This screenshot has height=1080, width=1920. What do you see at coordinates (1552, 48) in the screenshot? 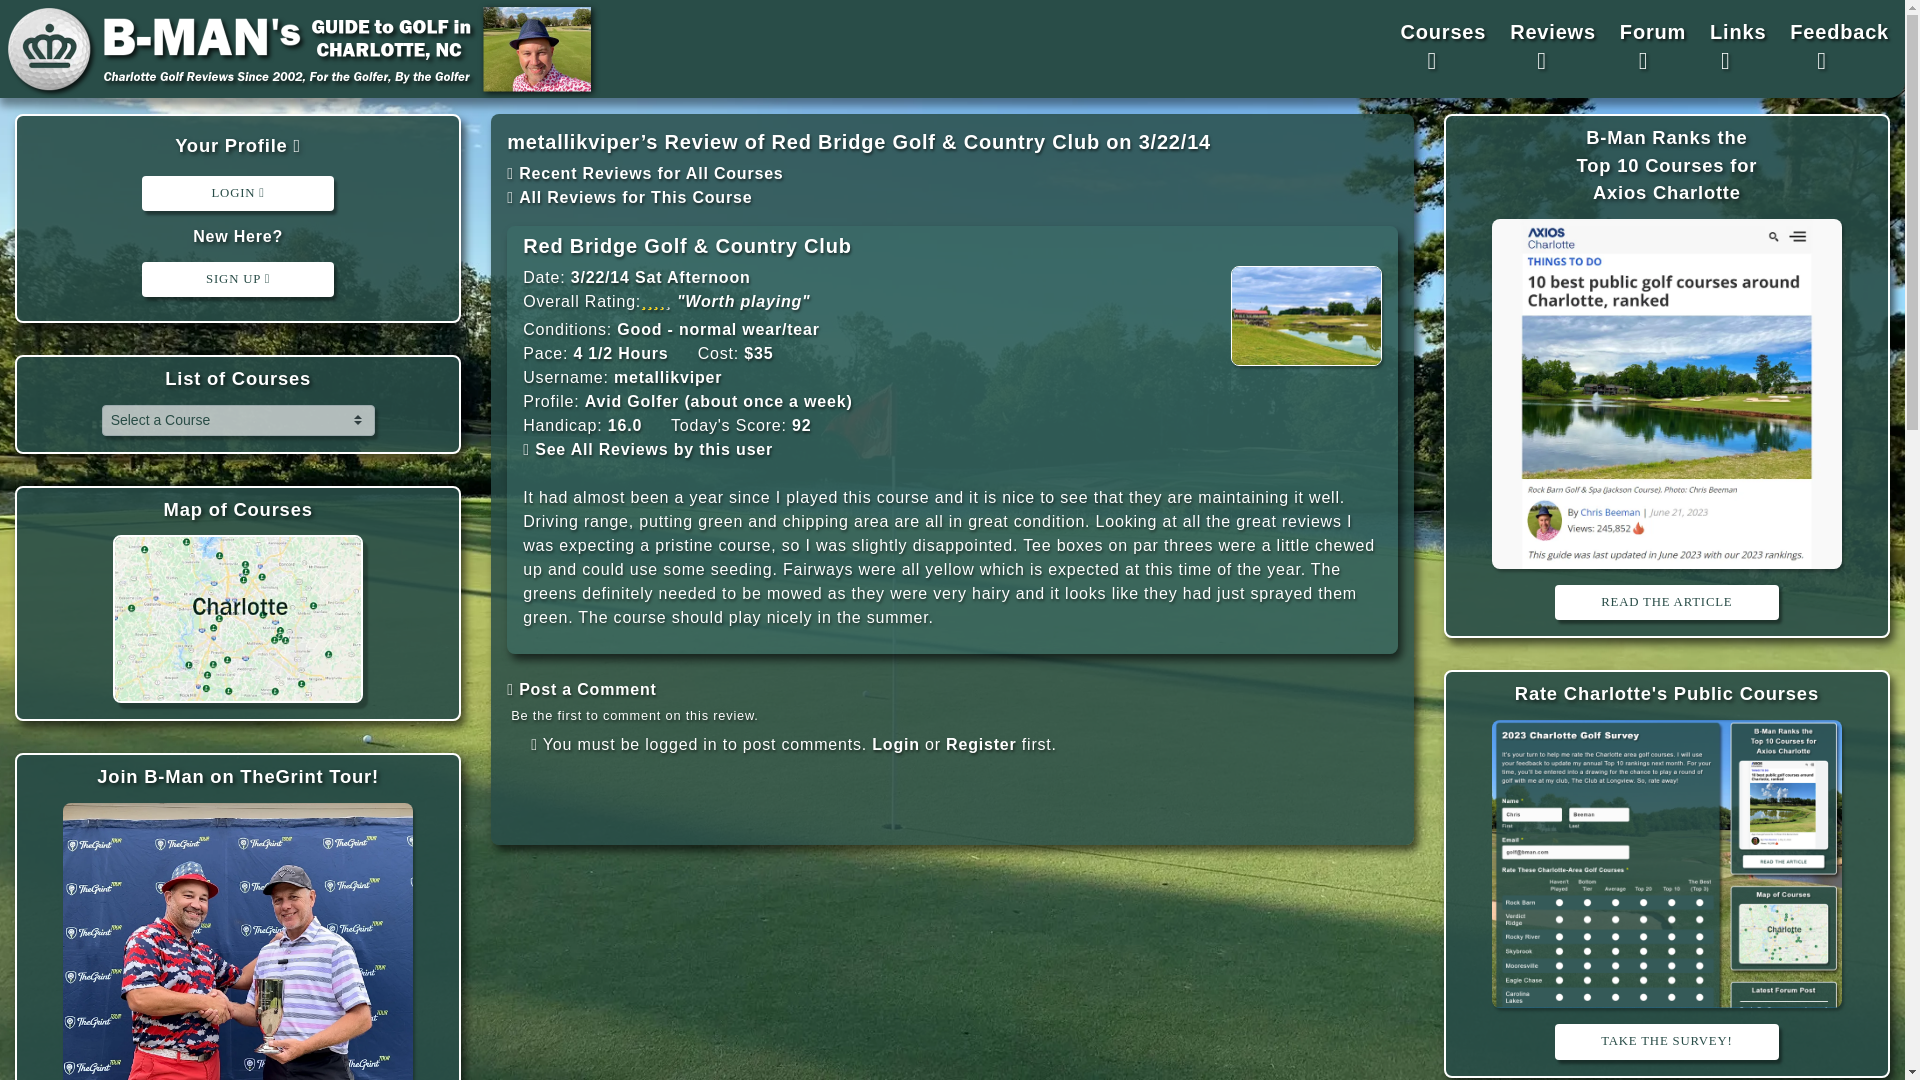
I see `Reviews` at bounding box center [1552, 48].